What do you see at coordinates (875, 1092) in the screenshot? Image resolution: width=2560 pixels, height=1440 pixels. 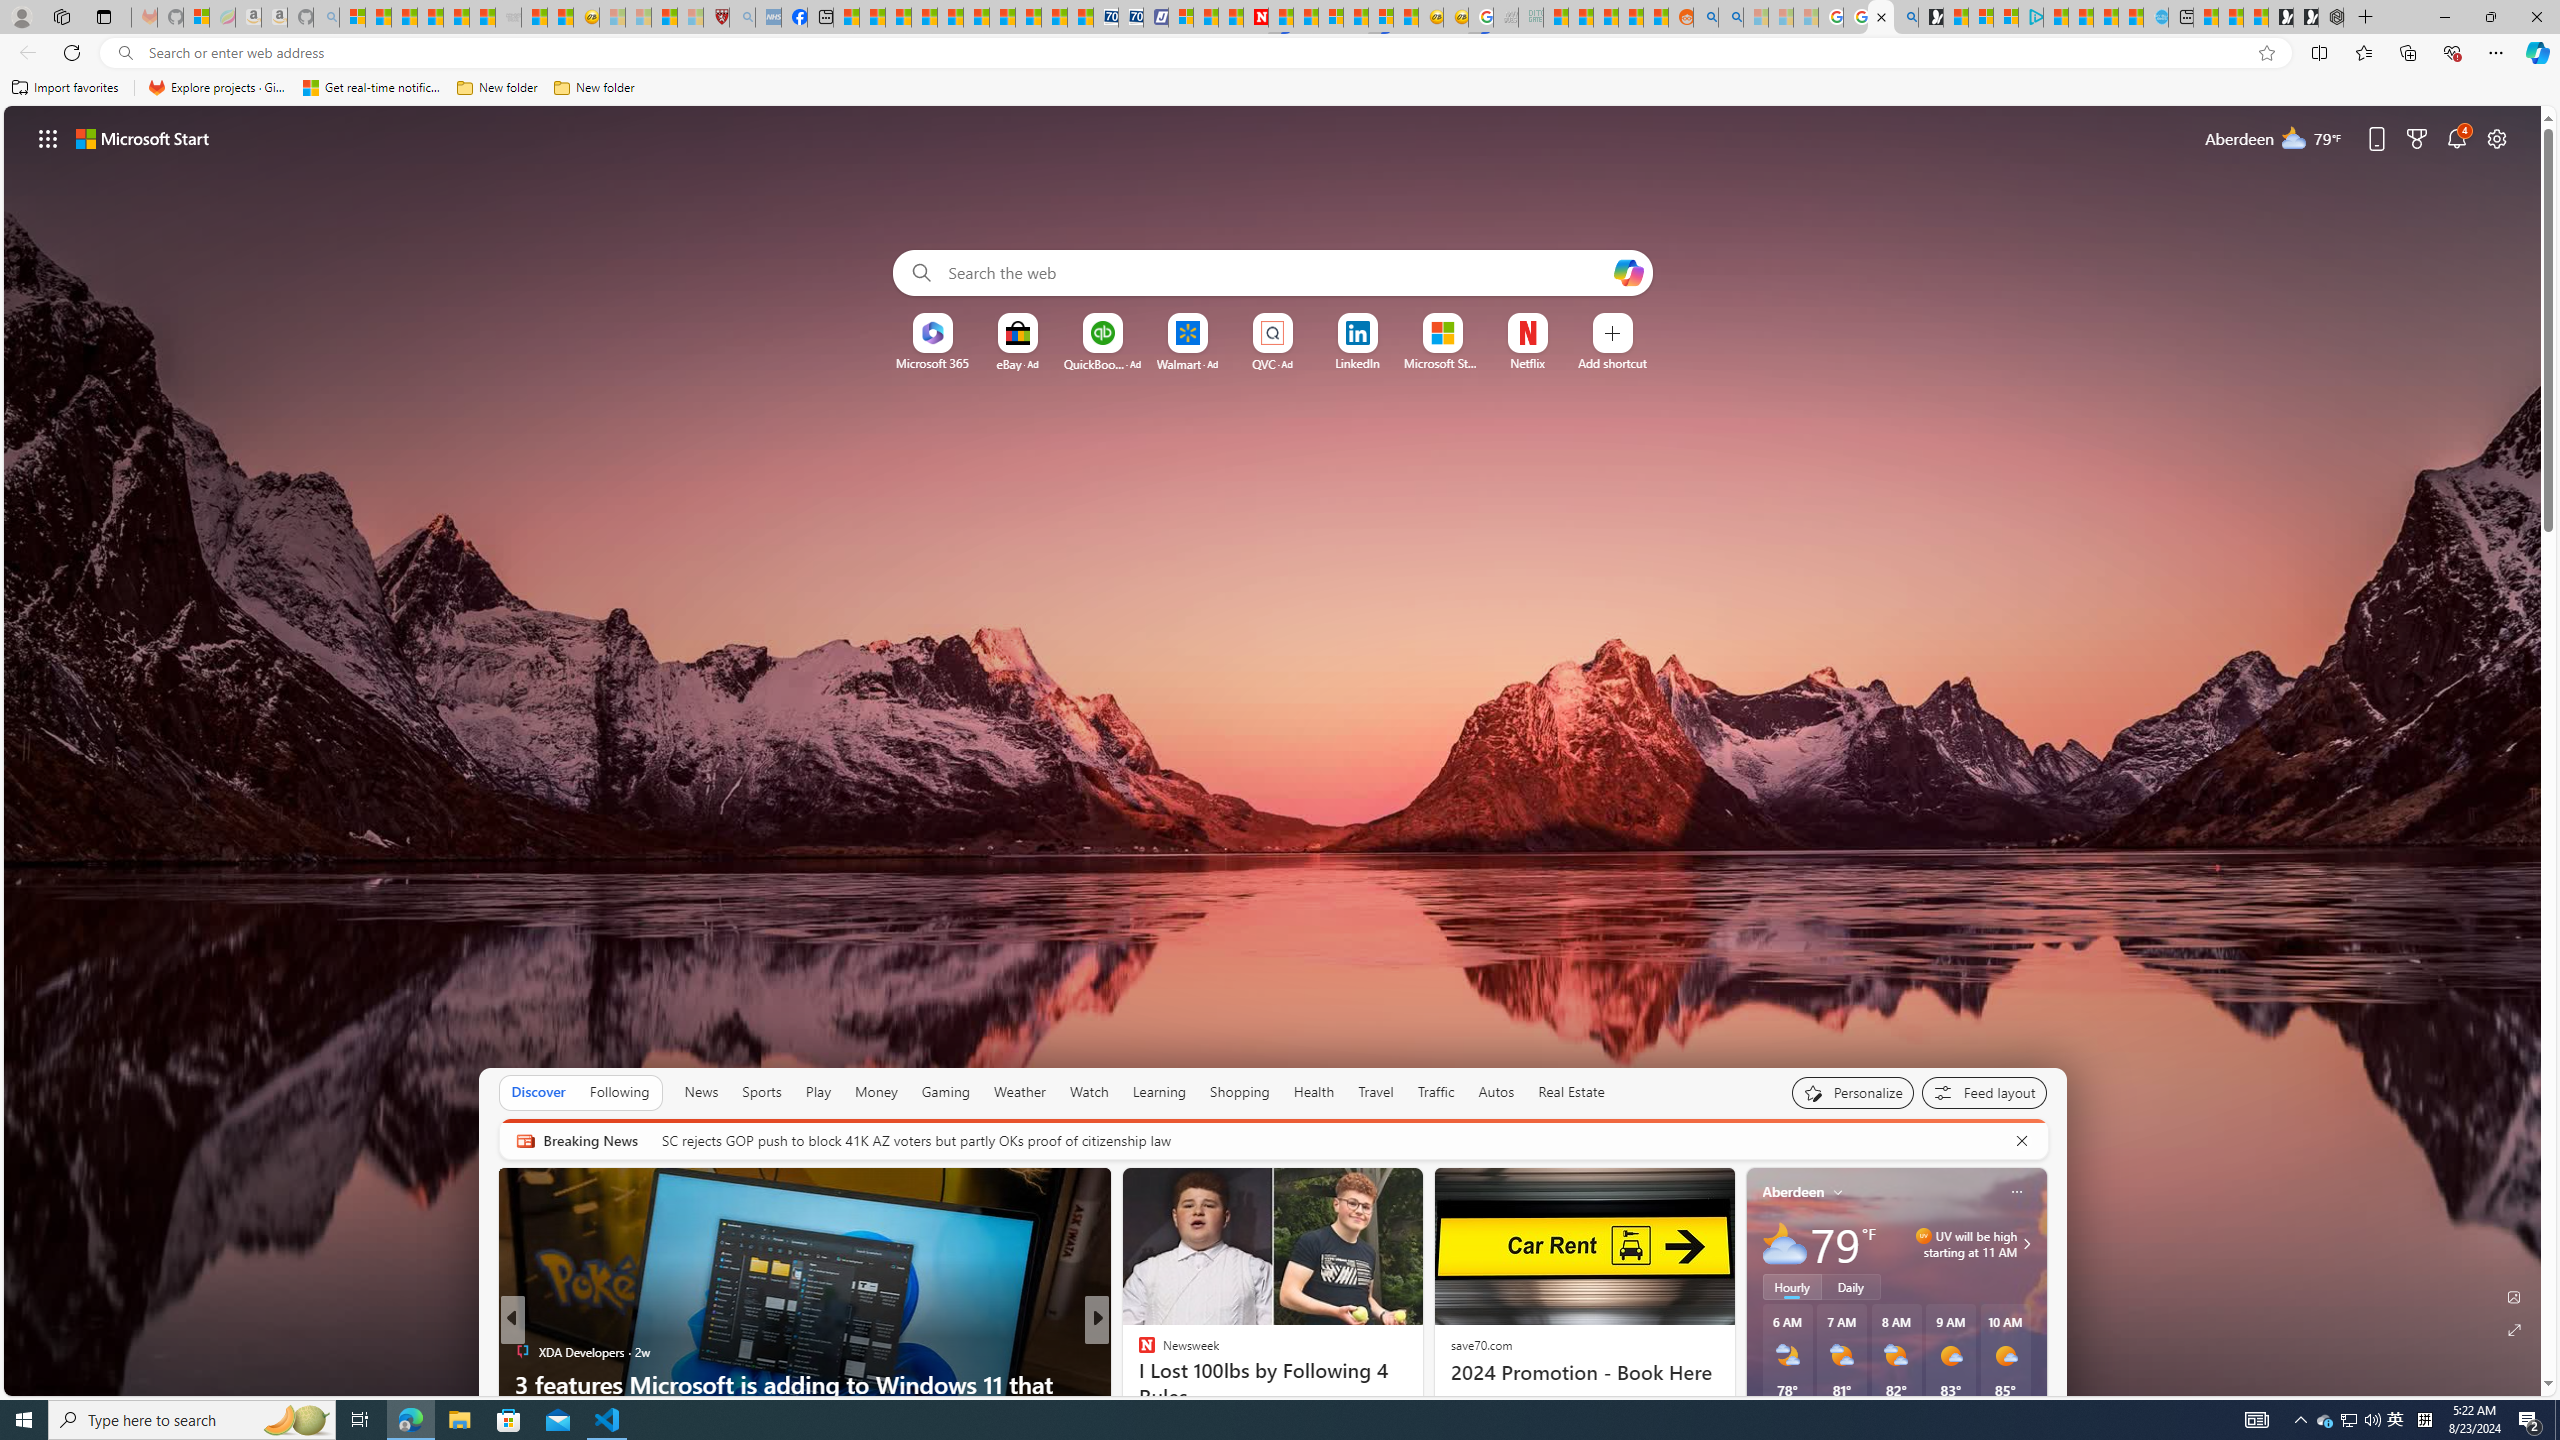 I see `Money` at bounding box center [875, 1092].